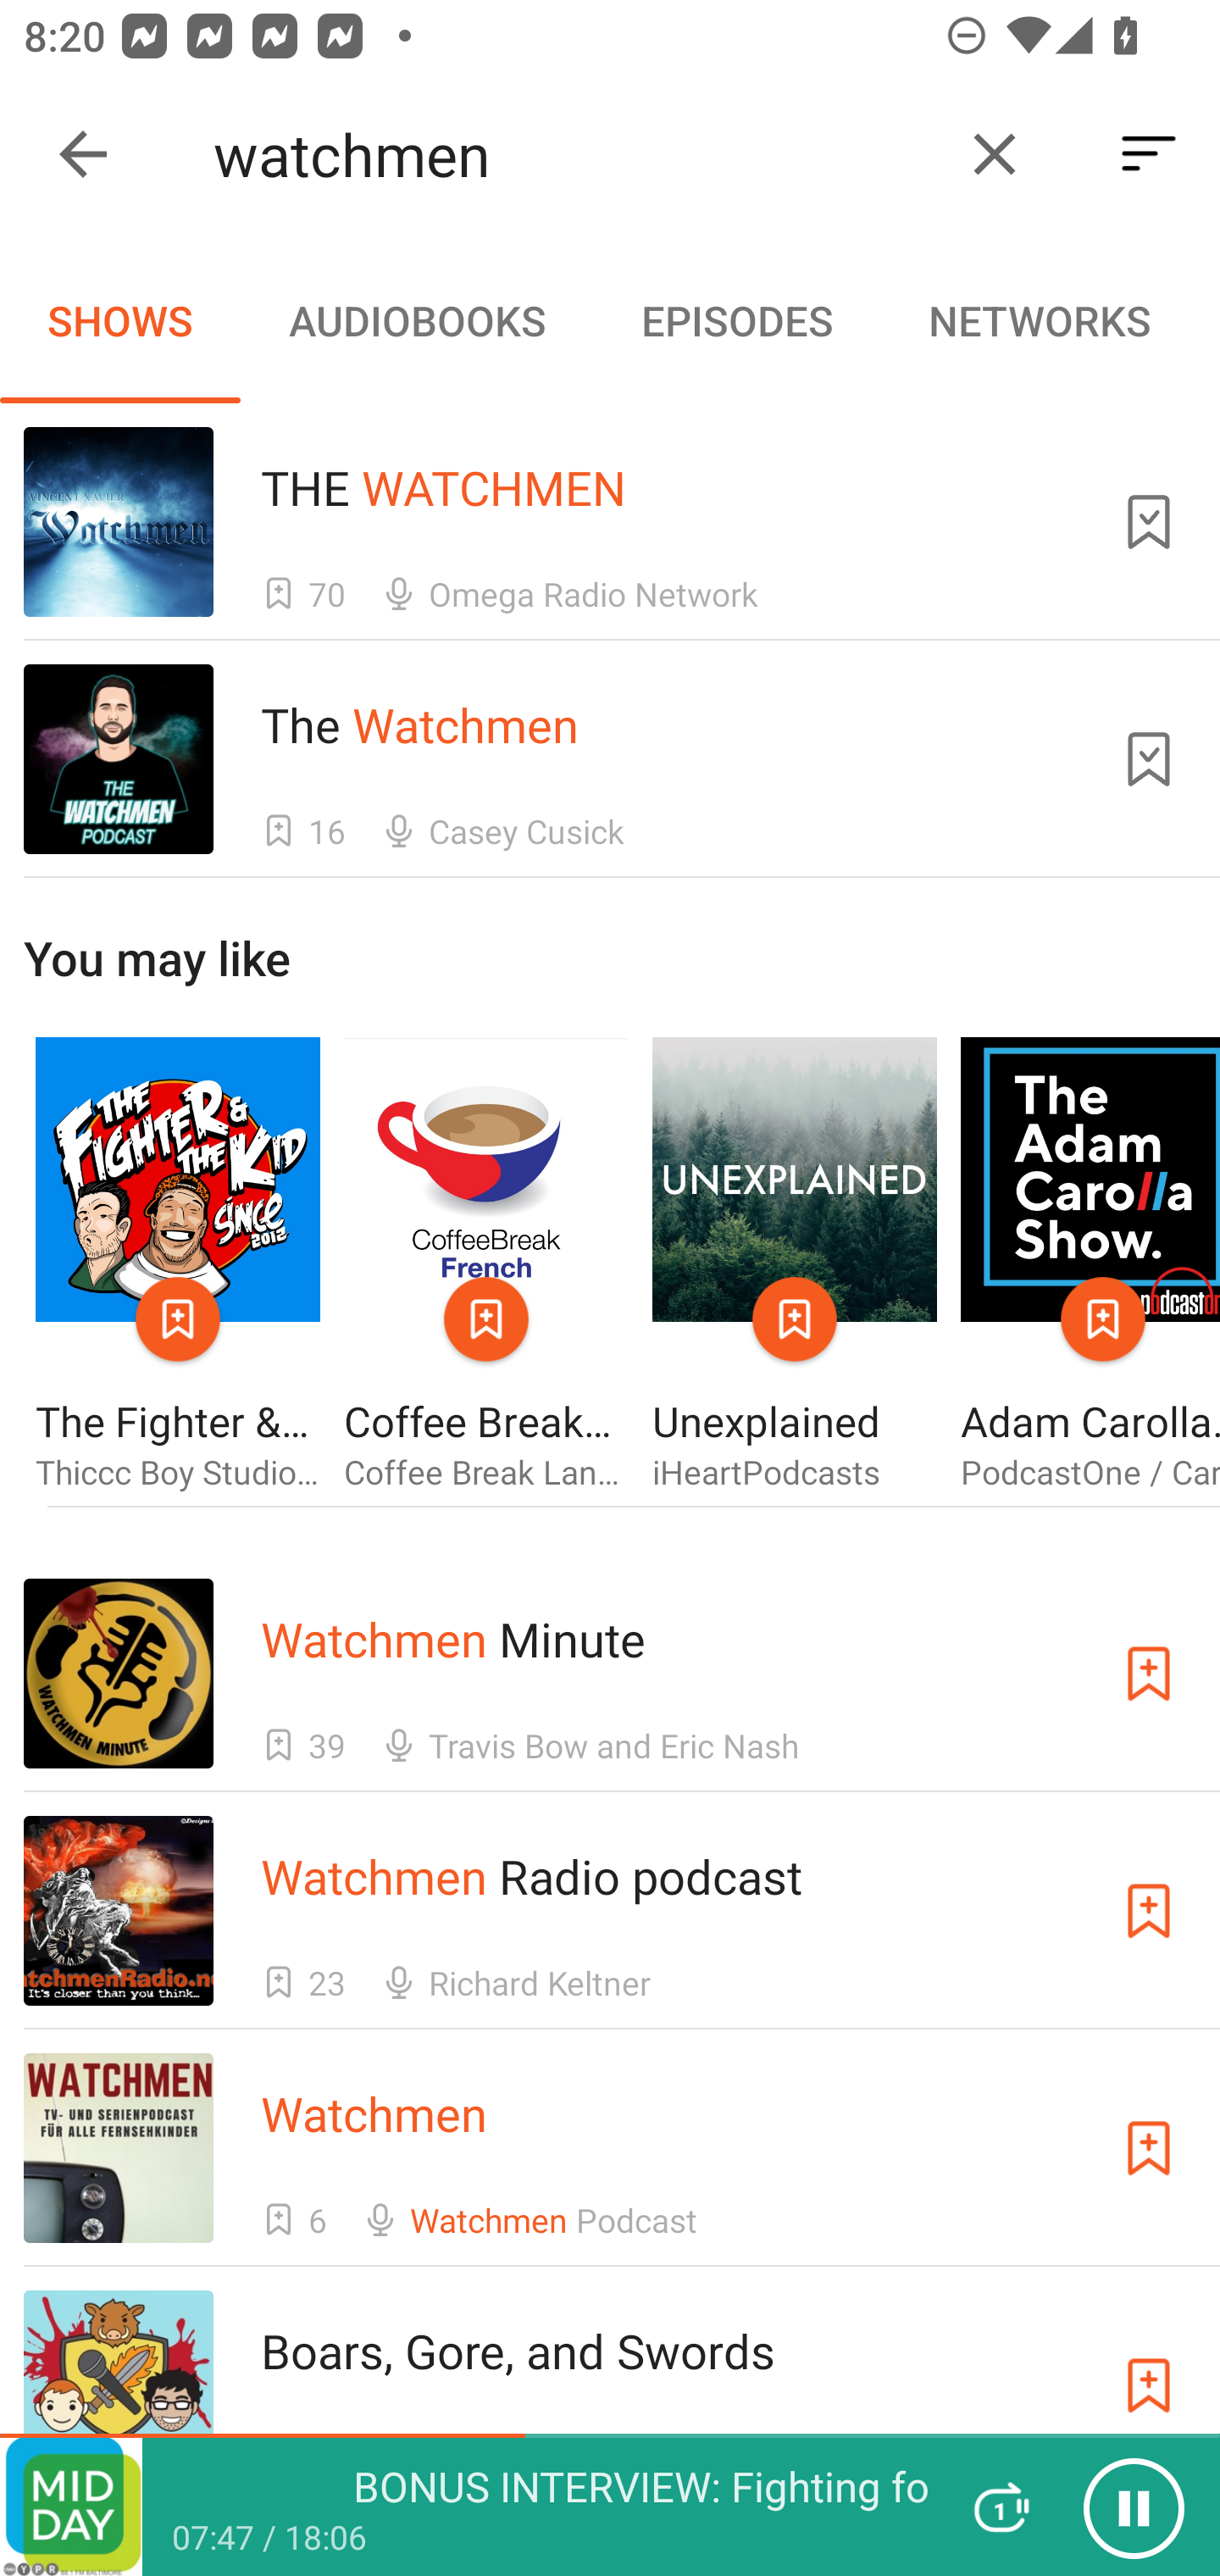  What do you see at coordinates (120, 320) in the screenshot?
I see `SHOWS` at bounding box center [120, 320].